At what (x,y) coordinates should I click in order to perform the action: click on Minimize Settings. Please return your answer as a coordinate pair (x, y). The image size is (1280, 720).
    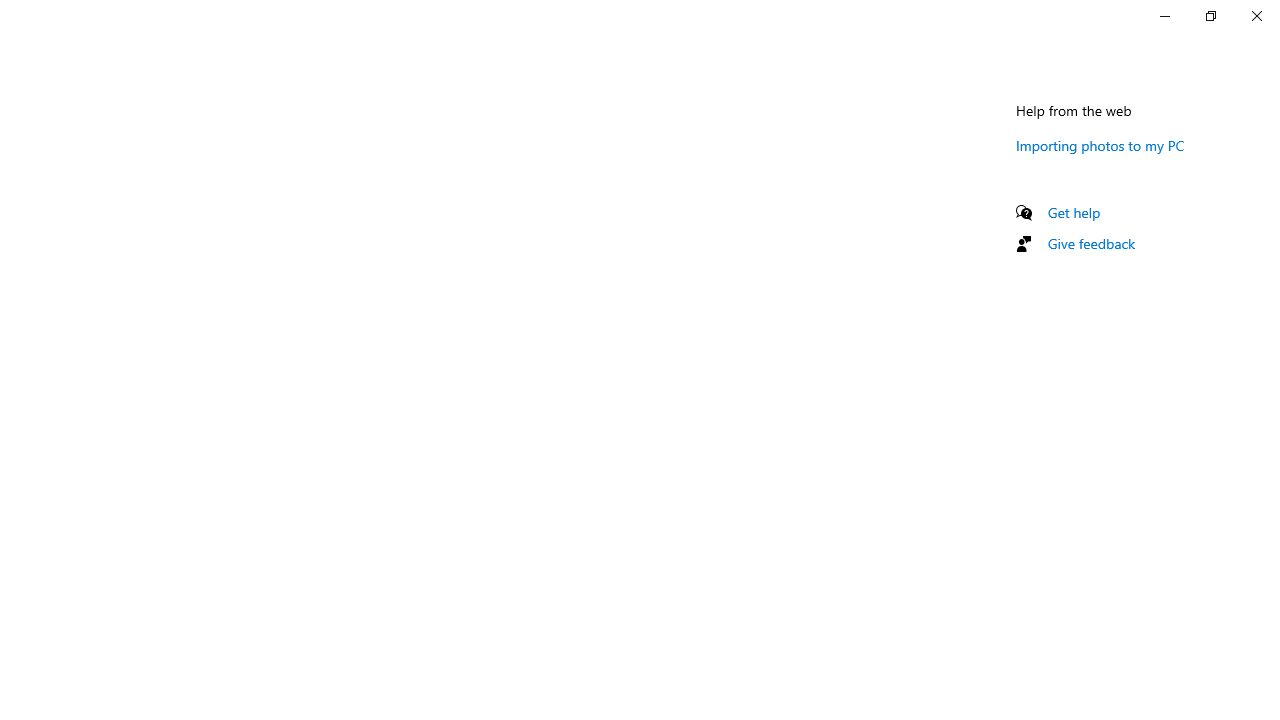
    Looking at the image, I should click on (1164, 16).